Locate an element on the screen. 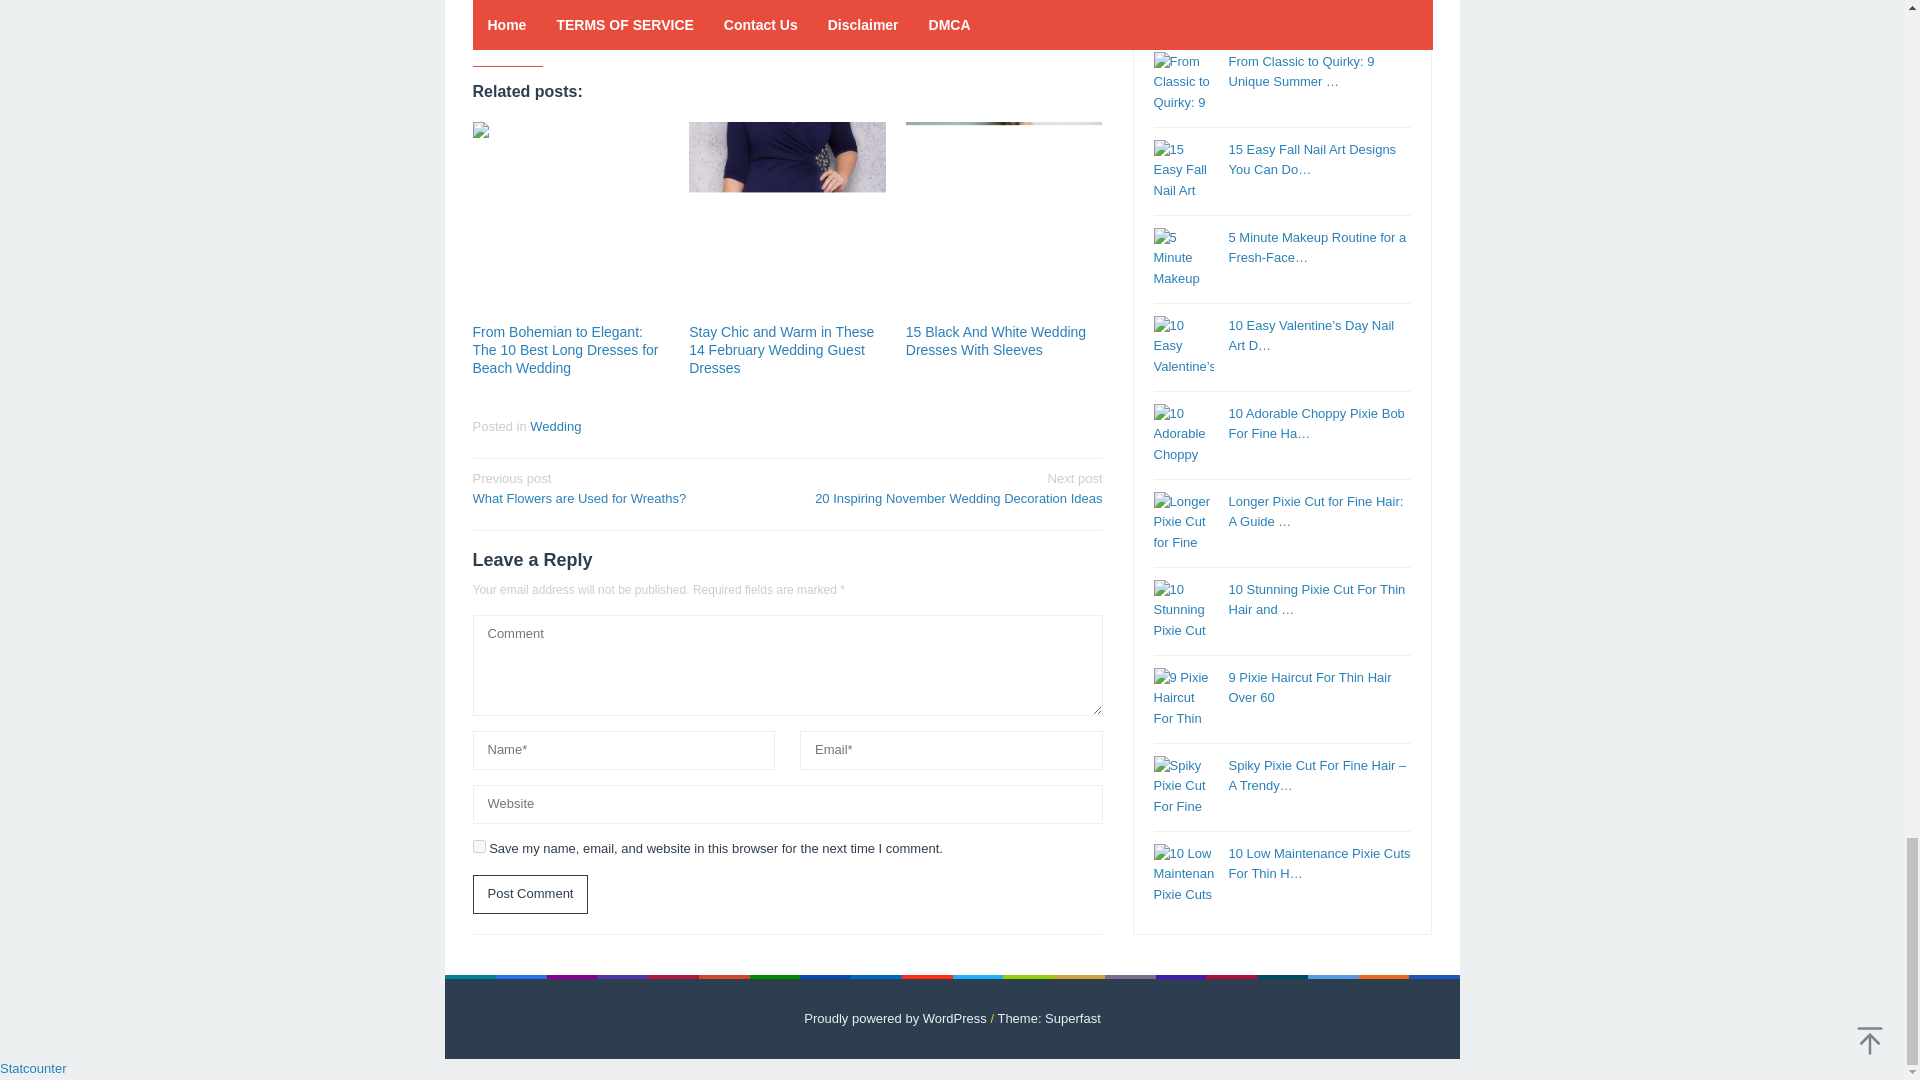  Whatsapp is located at coordinates (626, 31).